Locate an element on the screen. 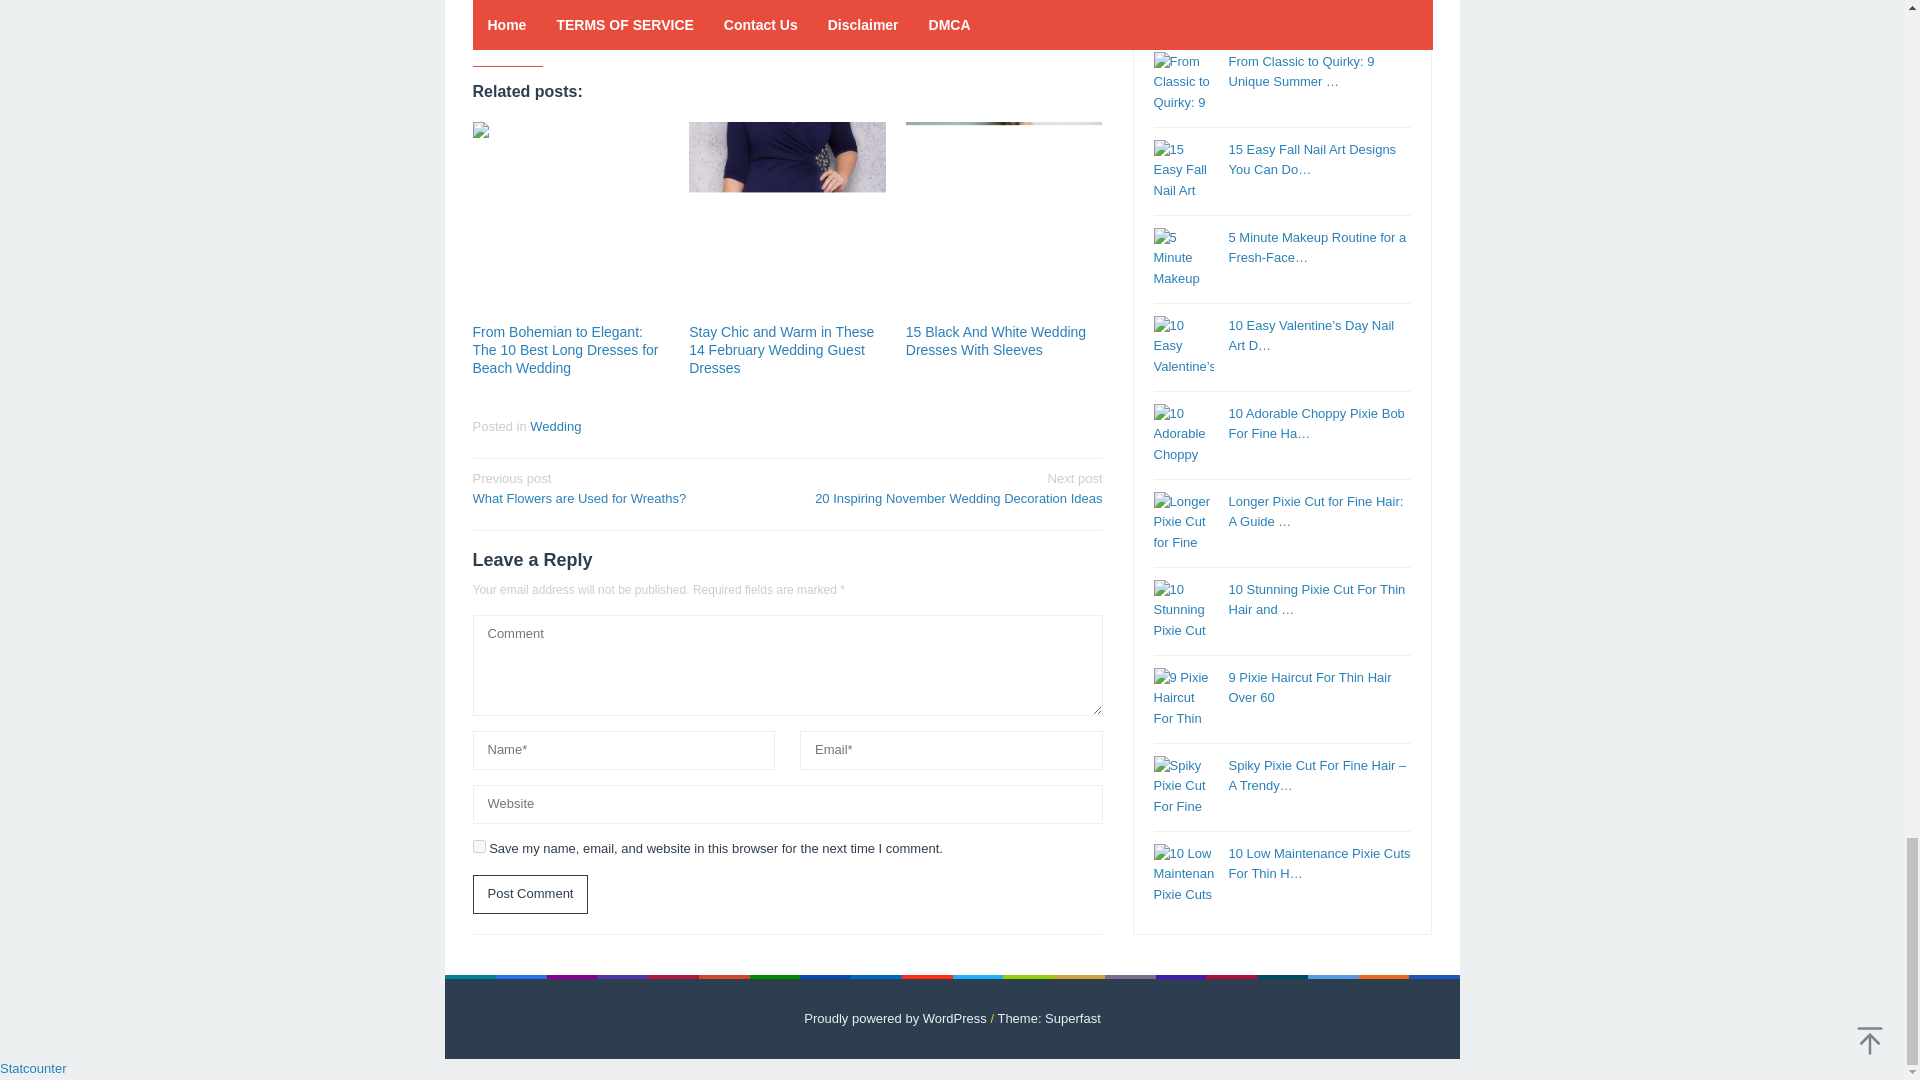  Whatsapp is located at coordinates (626, 31).